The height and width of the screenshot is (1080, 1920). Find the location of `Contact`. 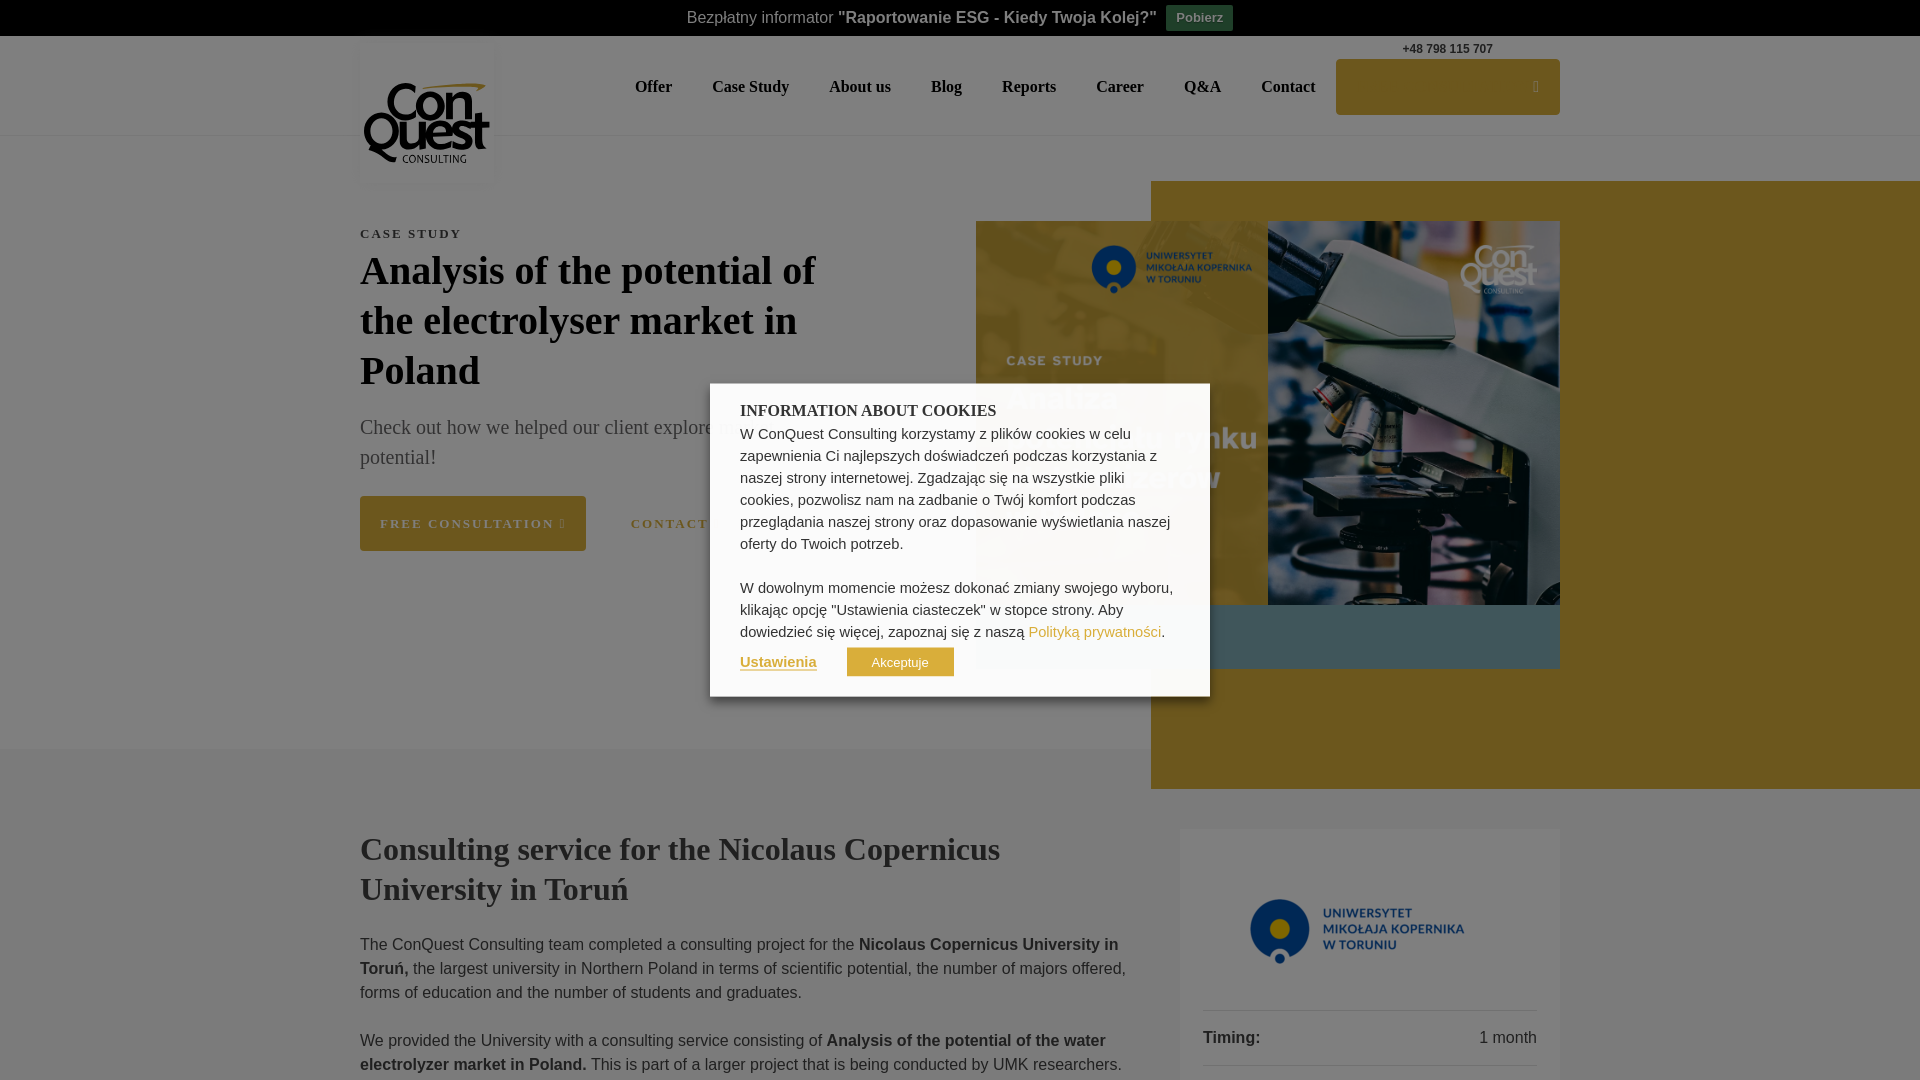

Contact is located at coordinates (1288, 86).